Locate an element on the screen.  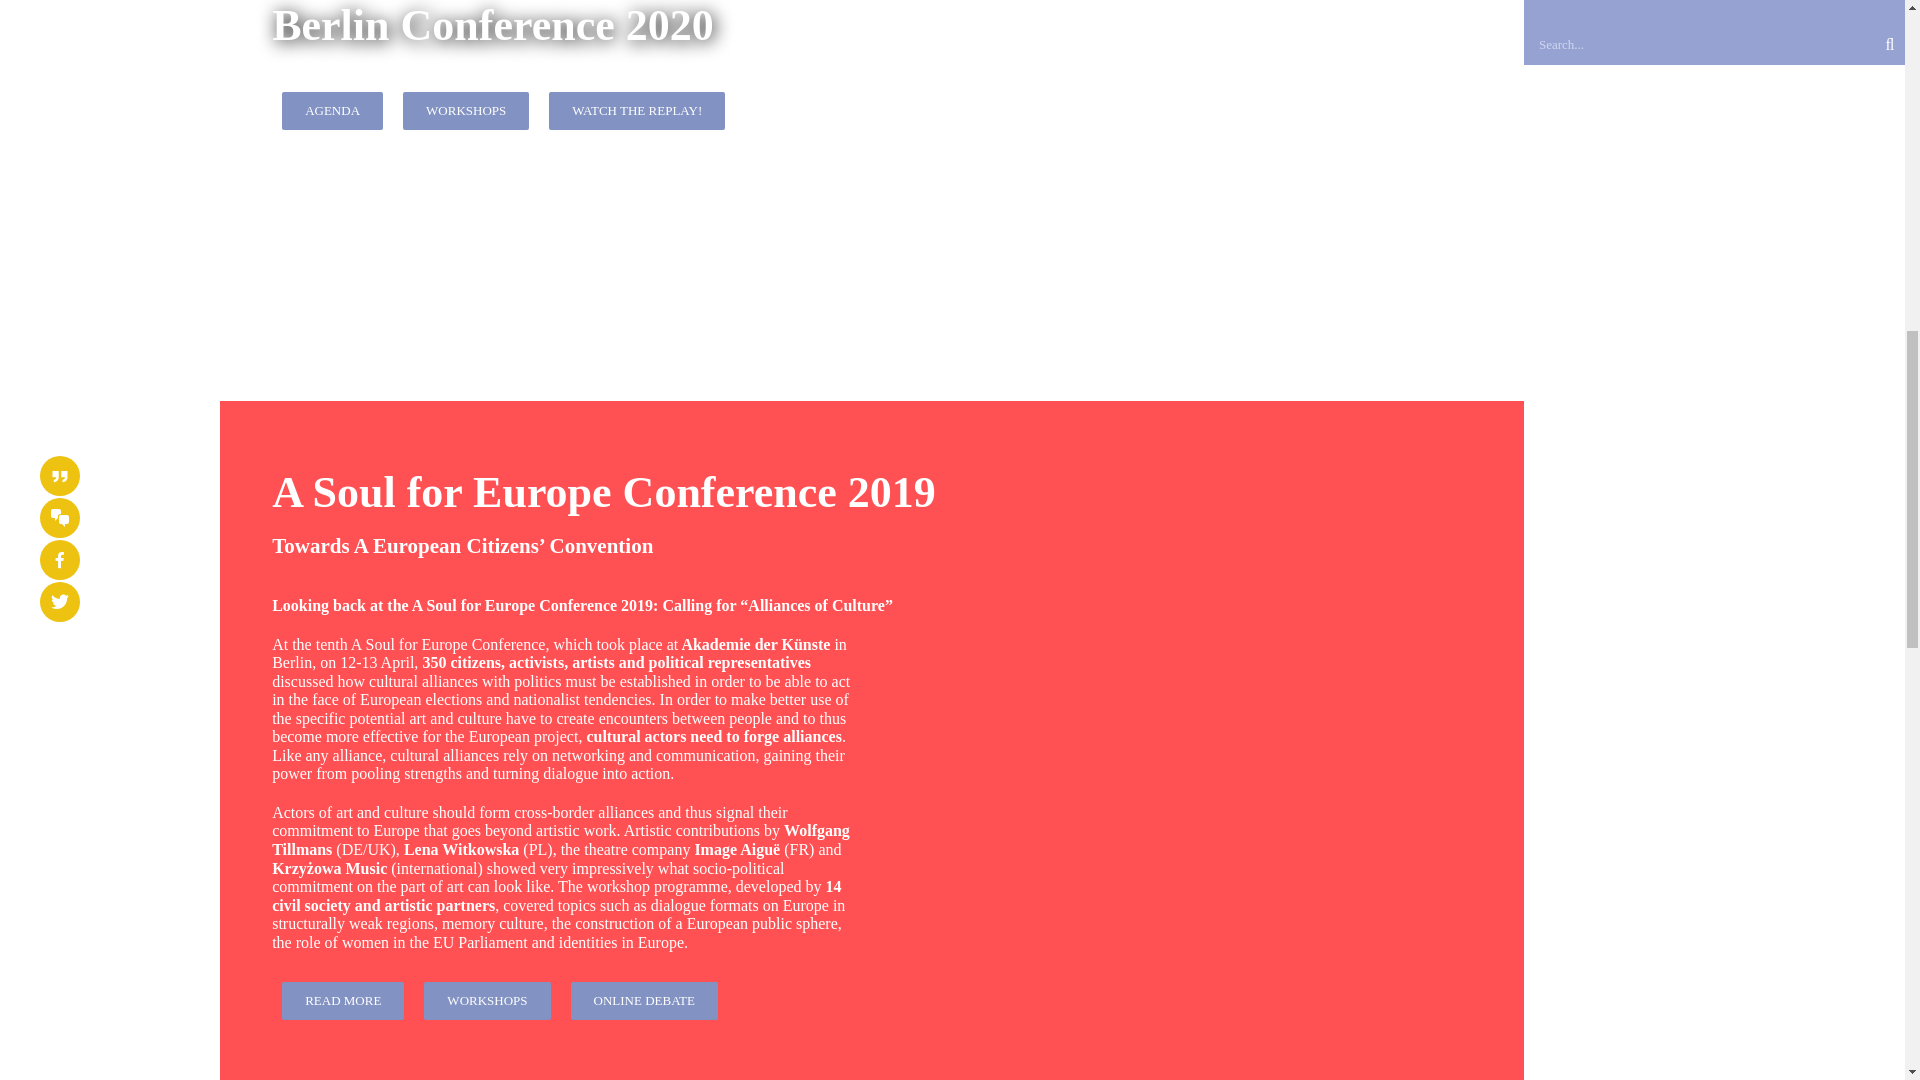
READ MORE is located at coordinates (486, 1000).